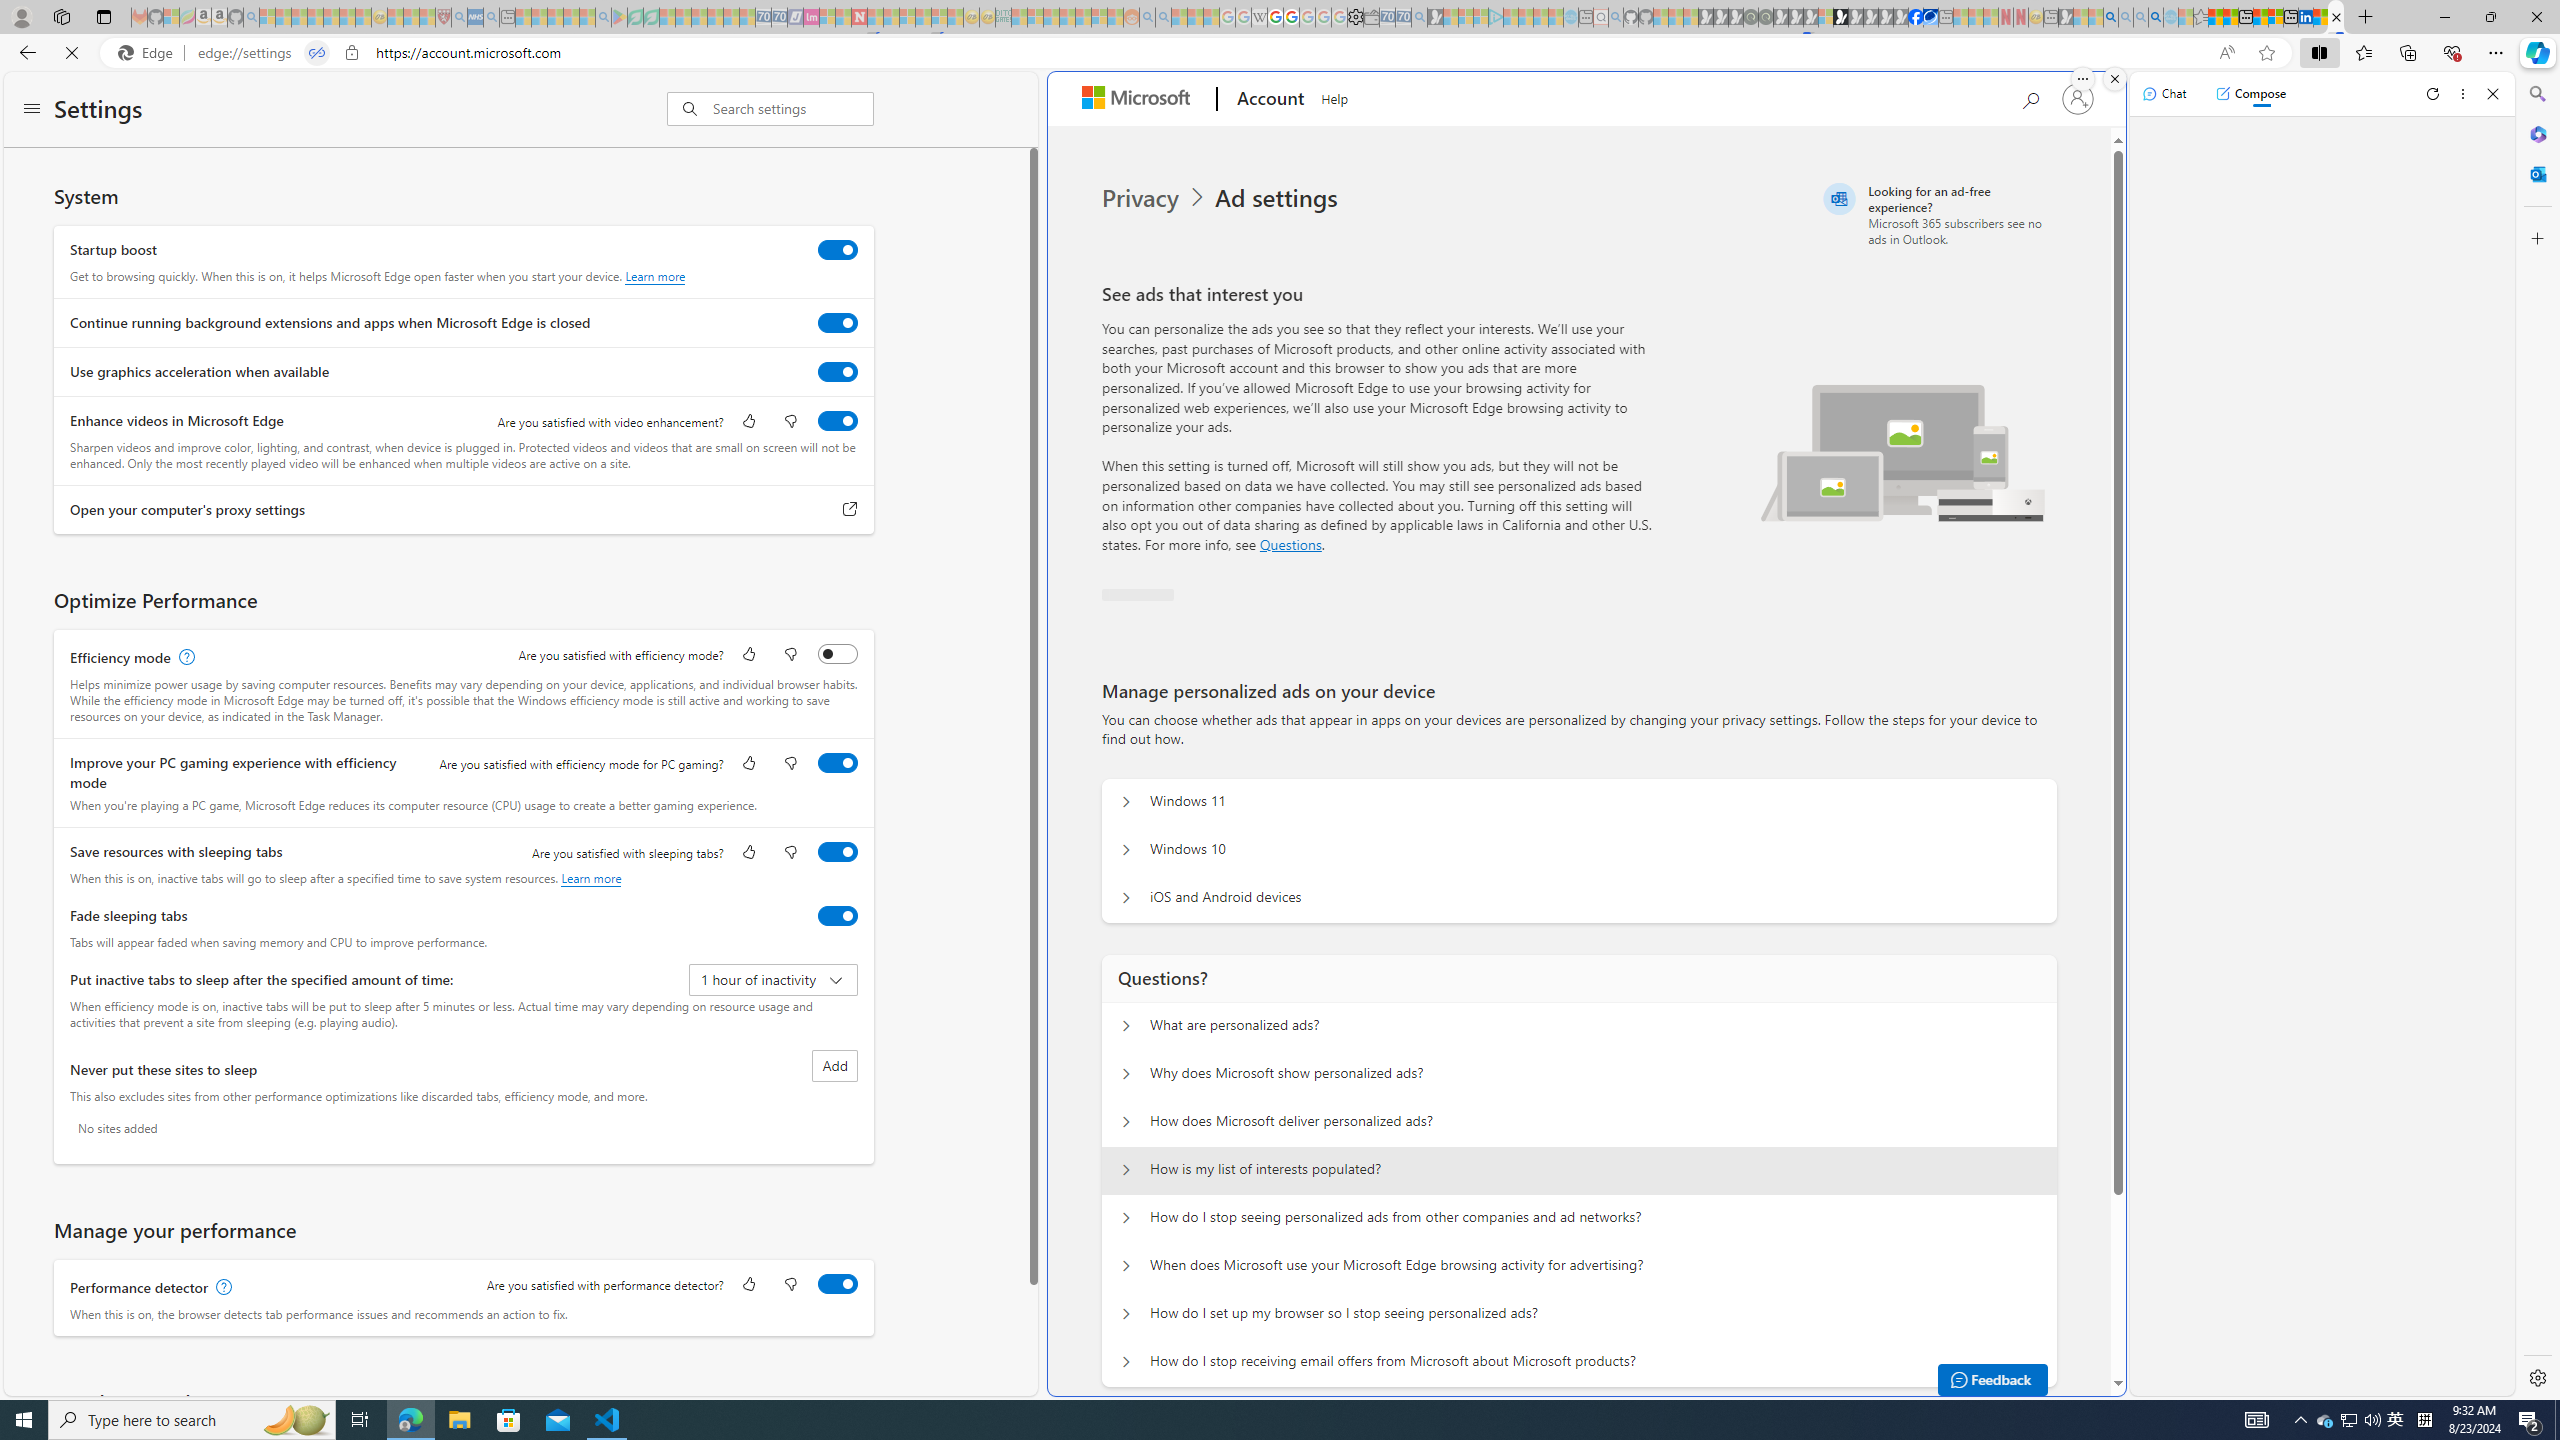 The width and height of the screenshot is (2560, 1440). I want to click on Manage personalized ads on your device Windows 11, so click(1126, 802).